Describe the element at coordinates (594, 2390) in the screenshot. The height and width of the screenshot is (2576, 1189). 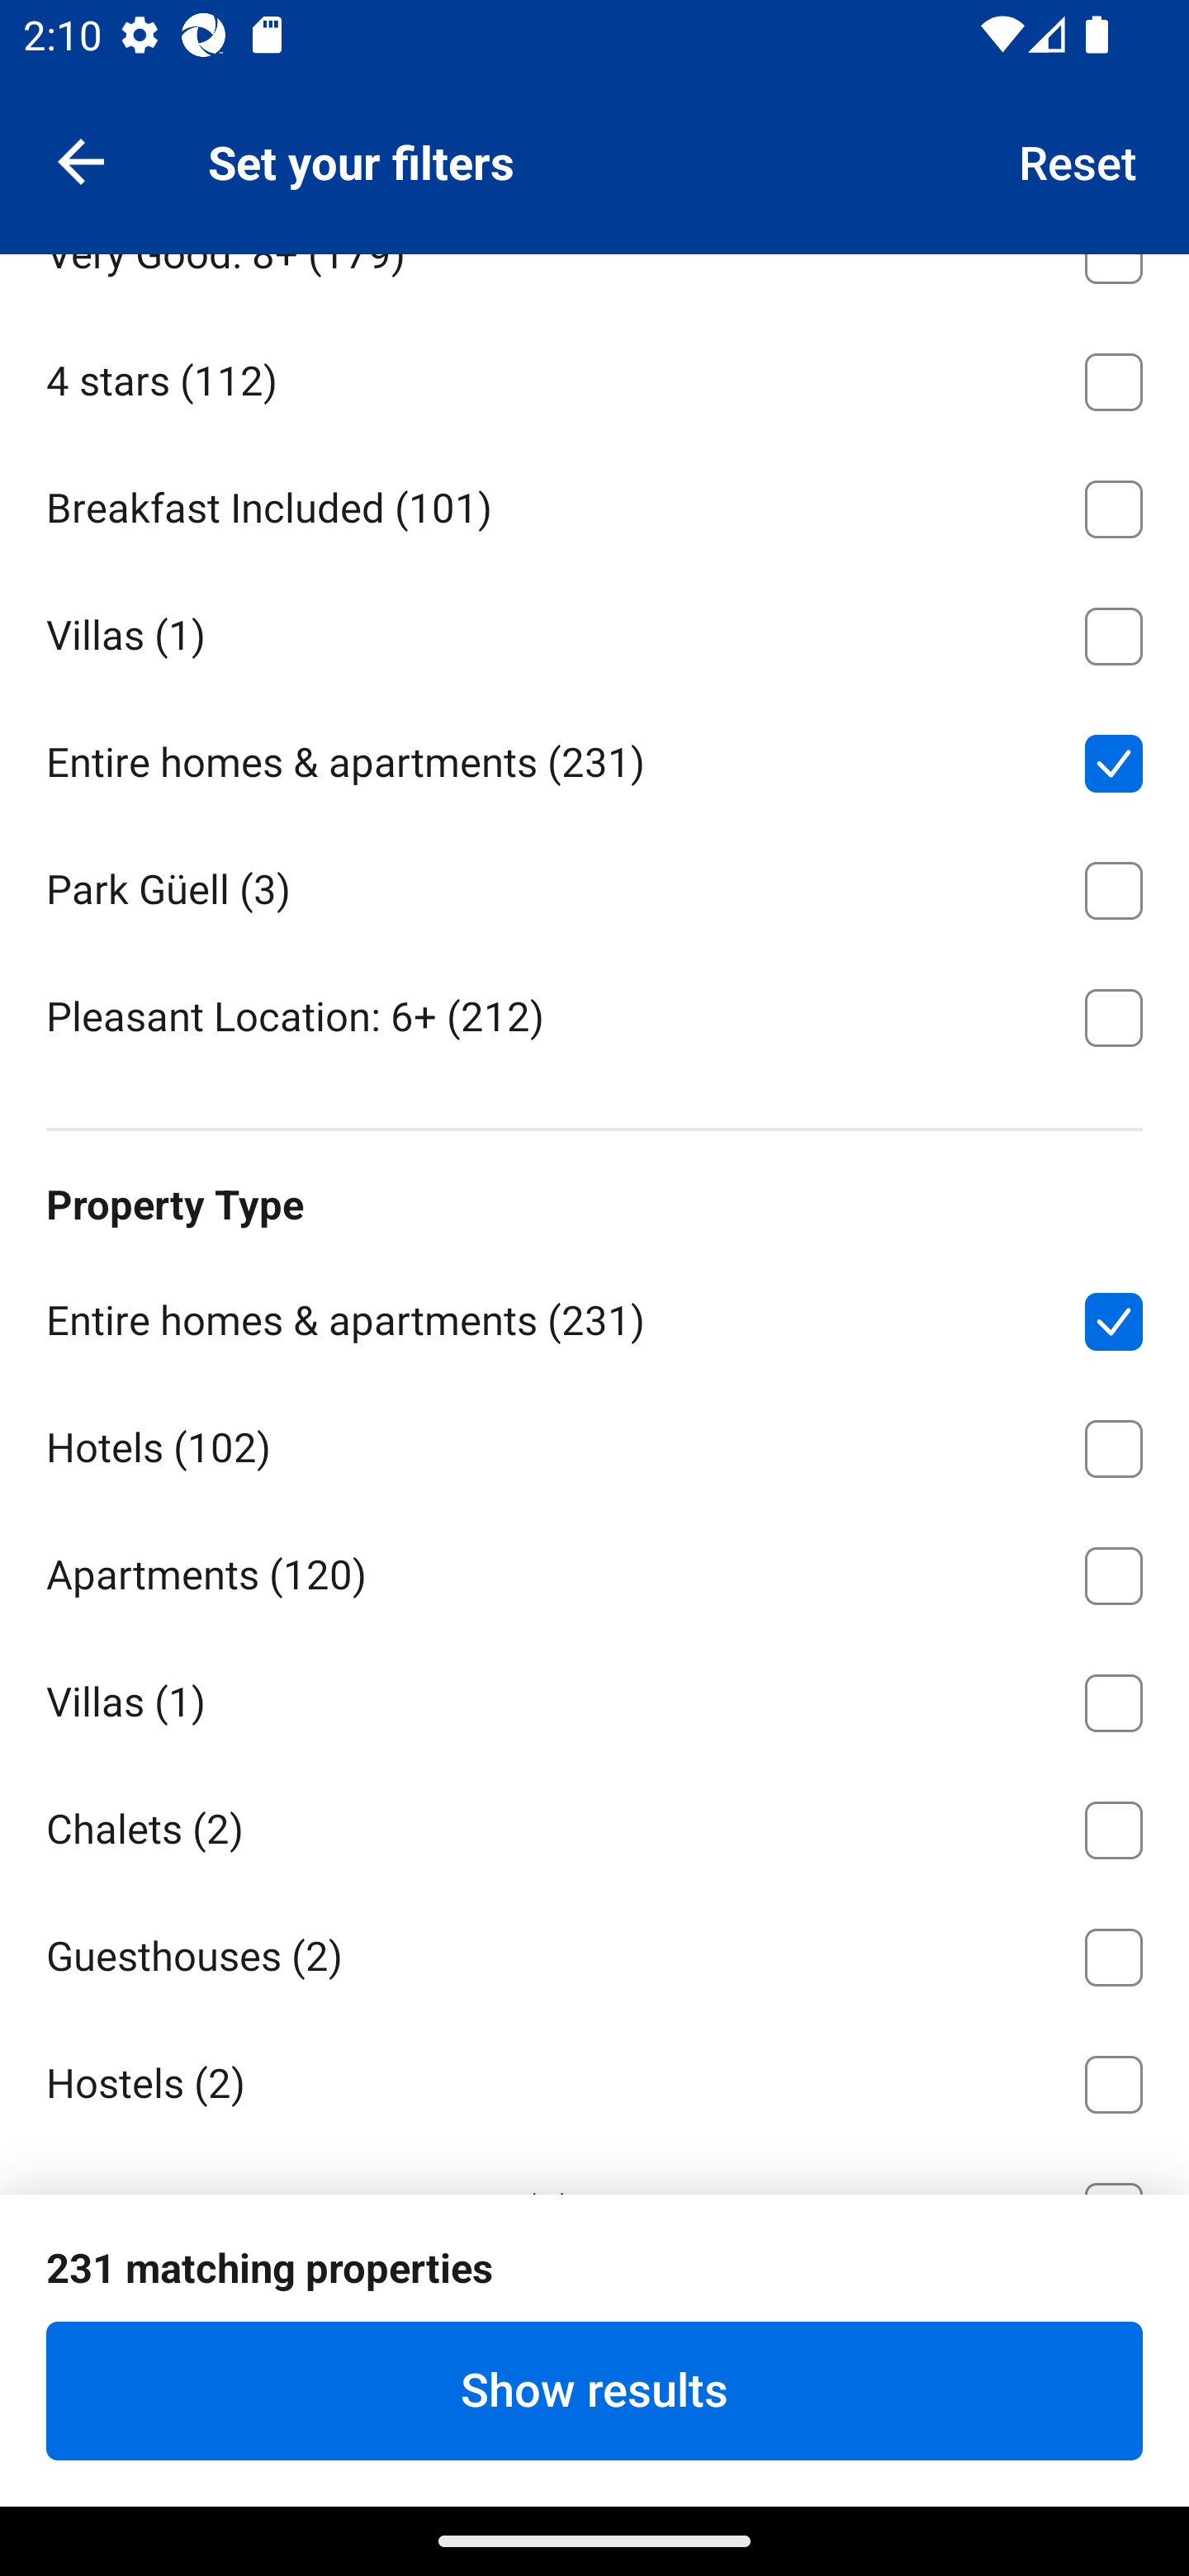
I see `Show results` at that location.